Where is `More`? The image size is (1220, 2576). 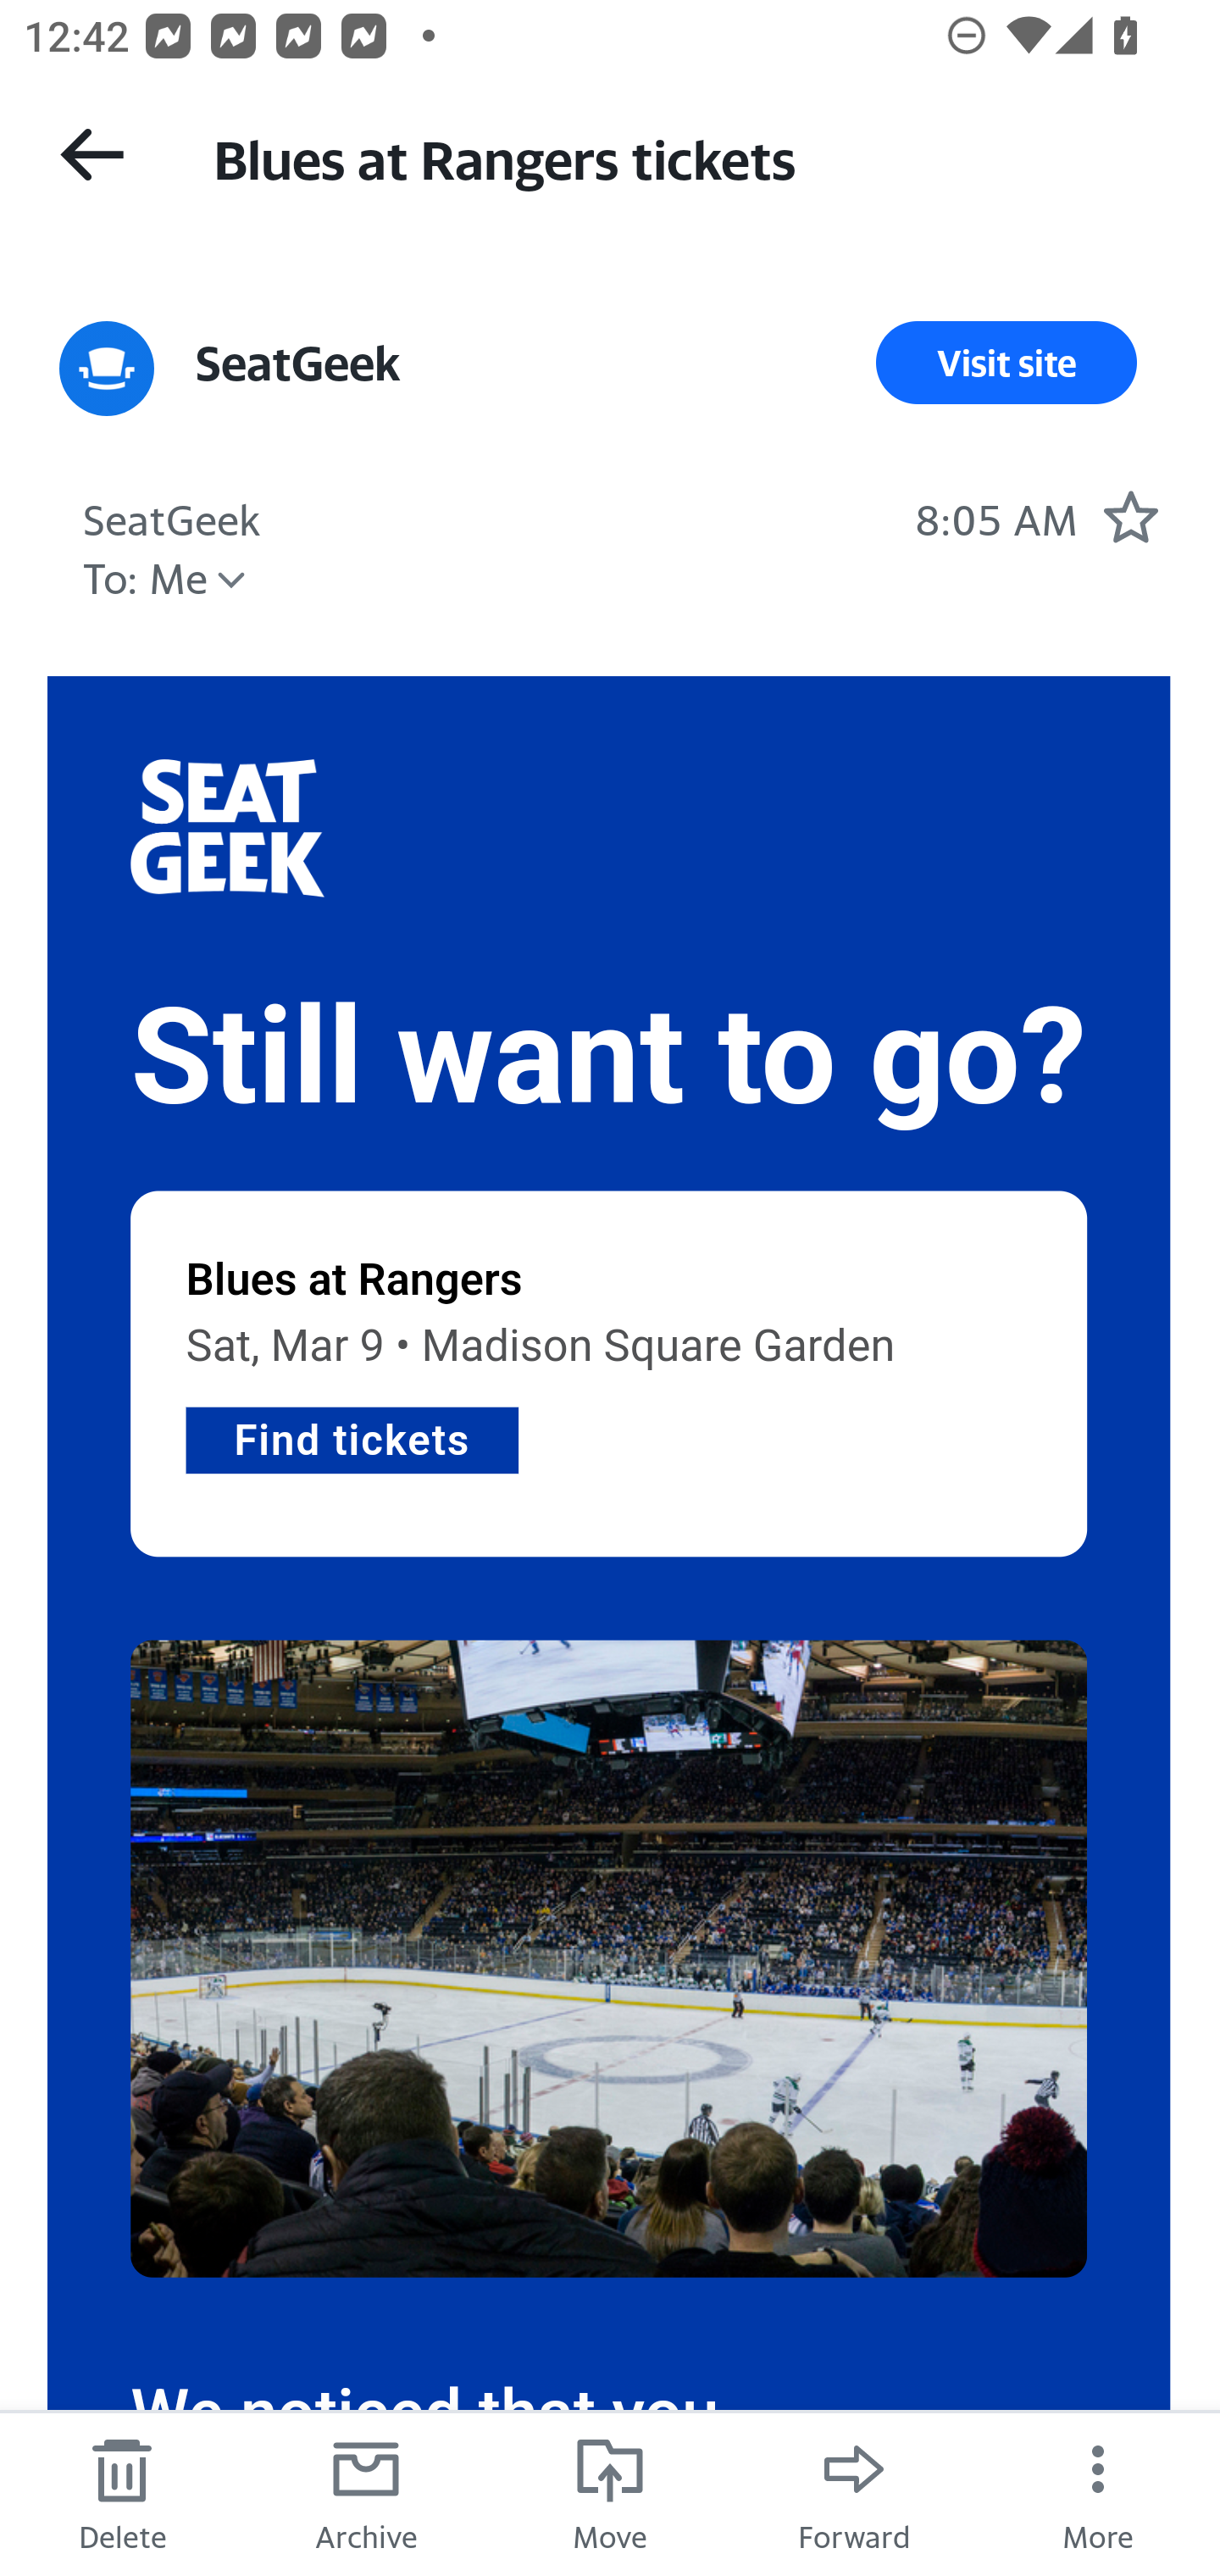
More is located at coordinates (1098, 2493).